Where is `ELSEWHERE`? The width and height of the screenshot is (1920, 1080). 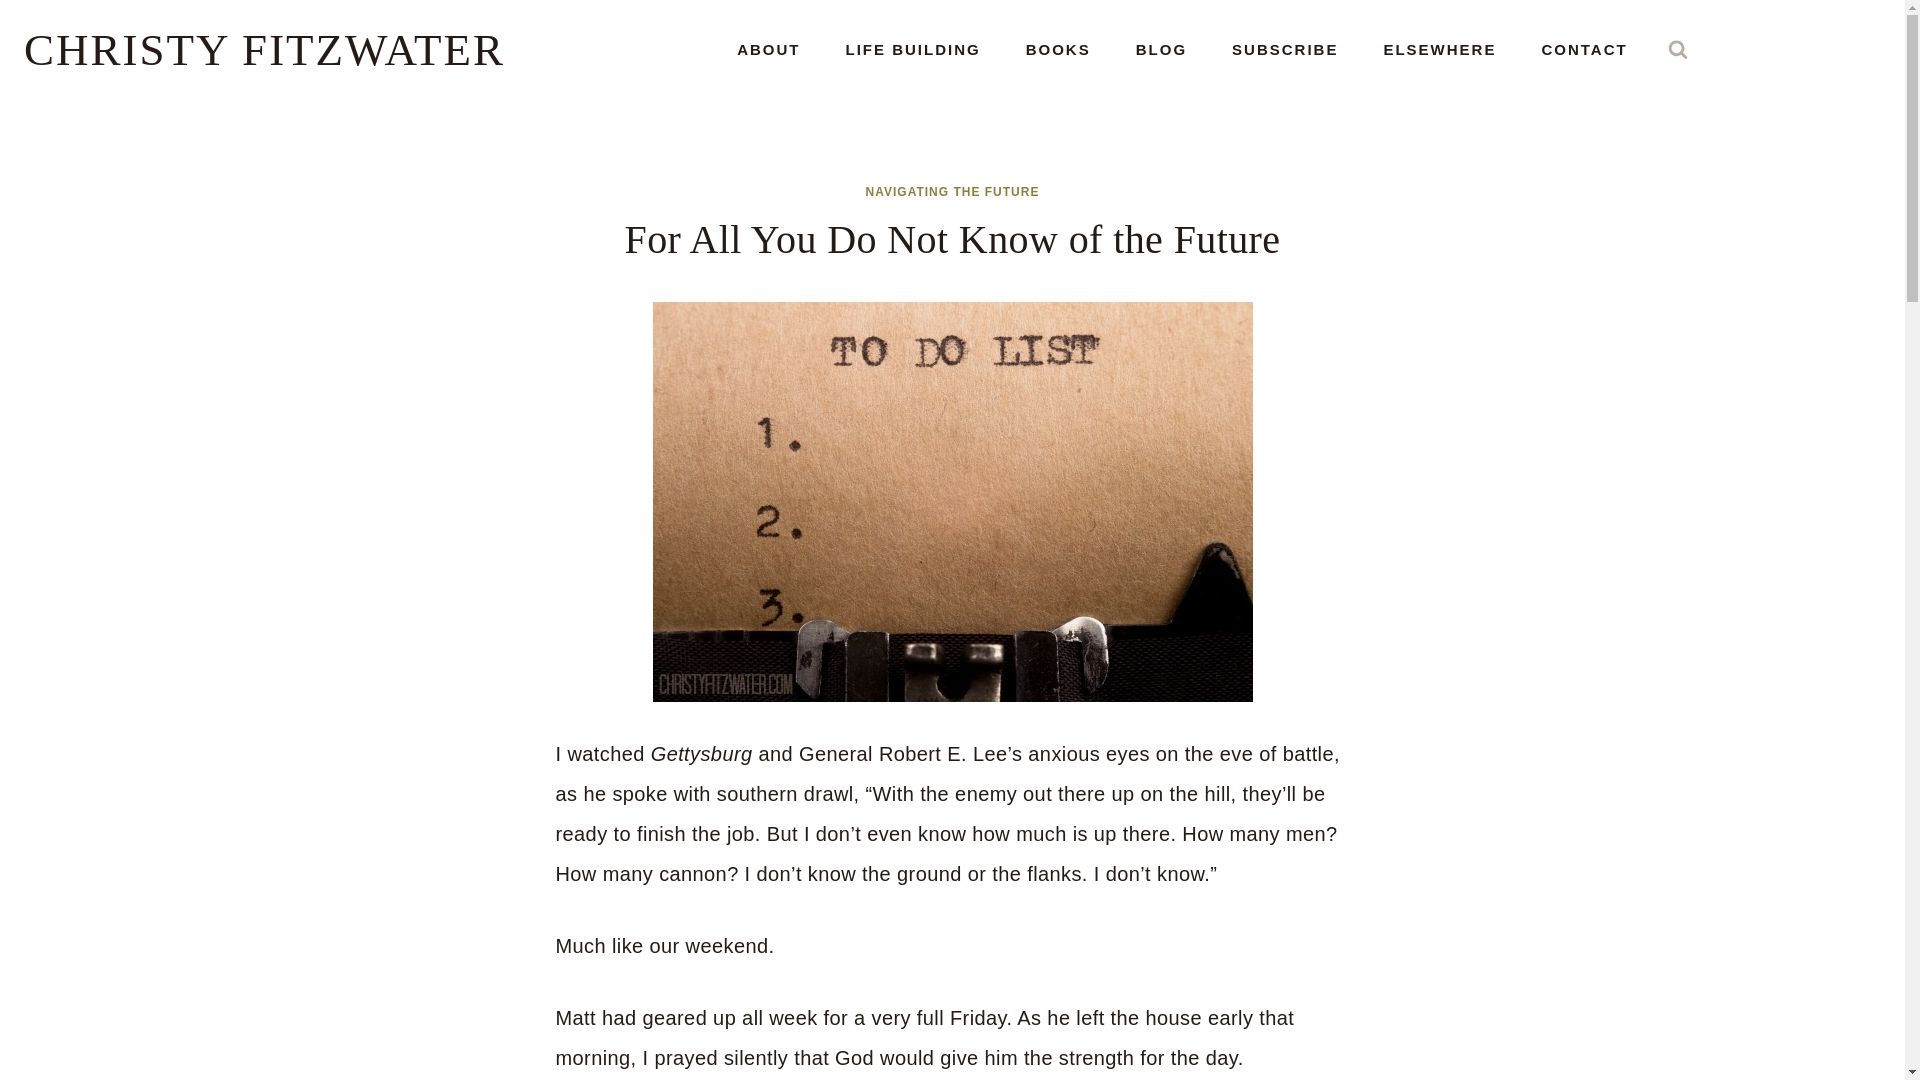
ELSEWHERE is located at coordinates (1440, 50).